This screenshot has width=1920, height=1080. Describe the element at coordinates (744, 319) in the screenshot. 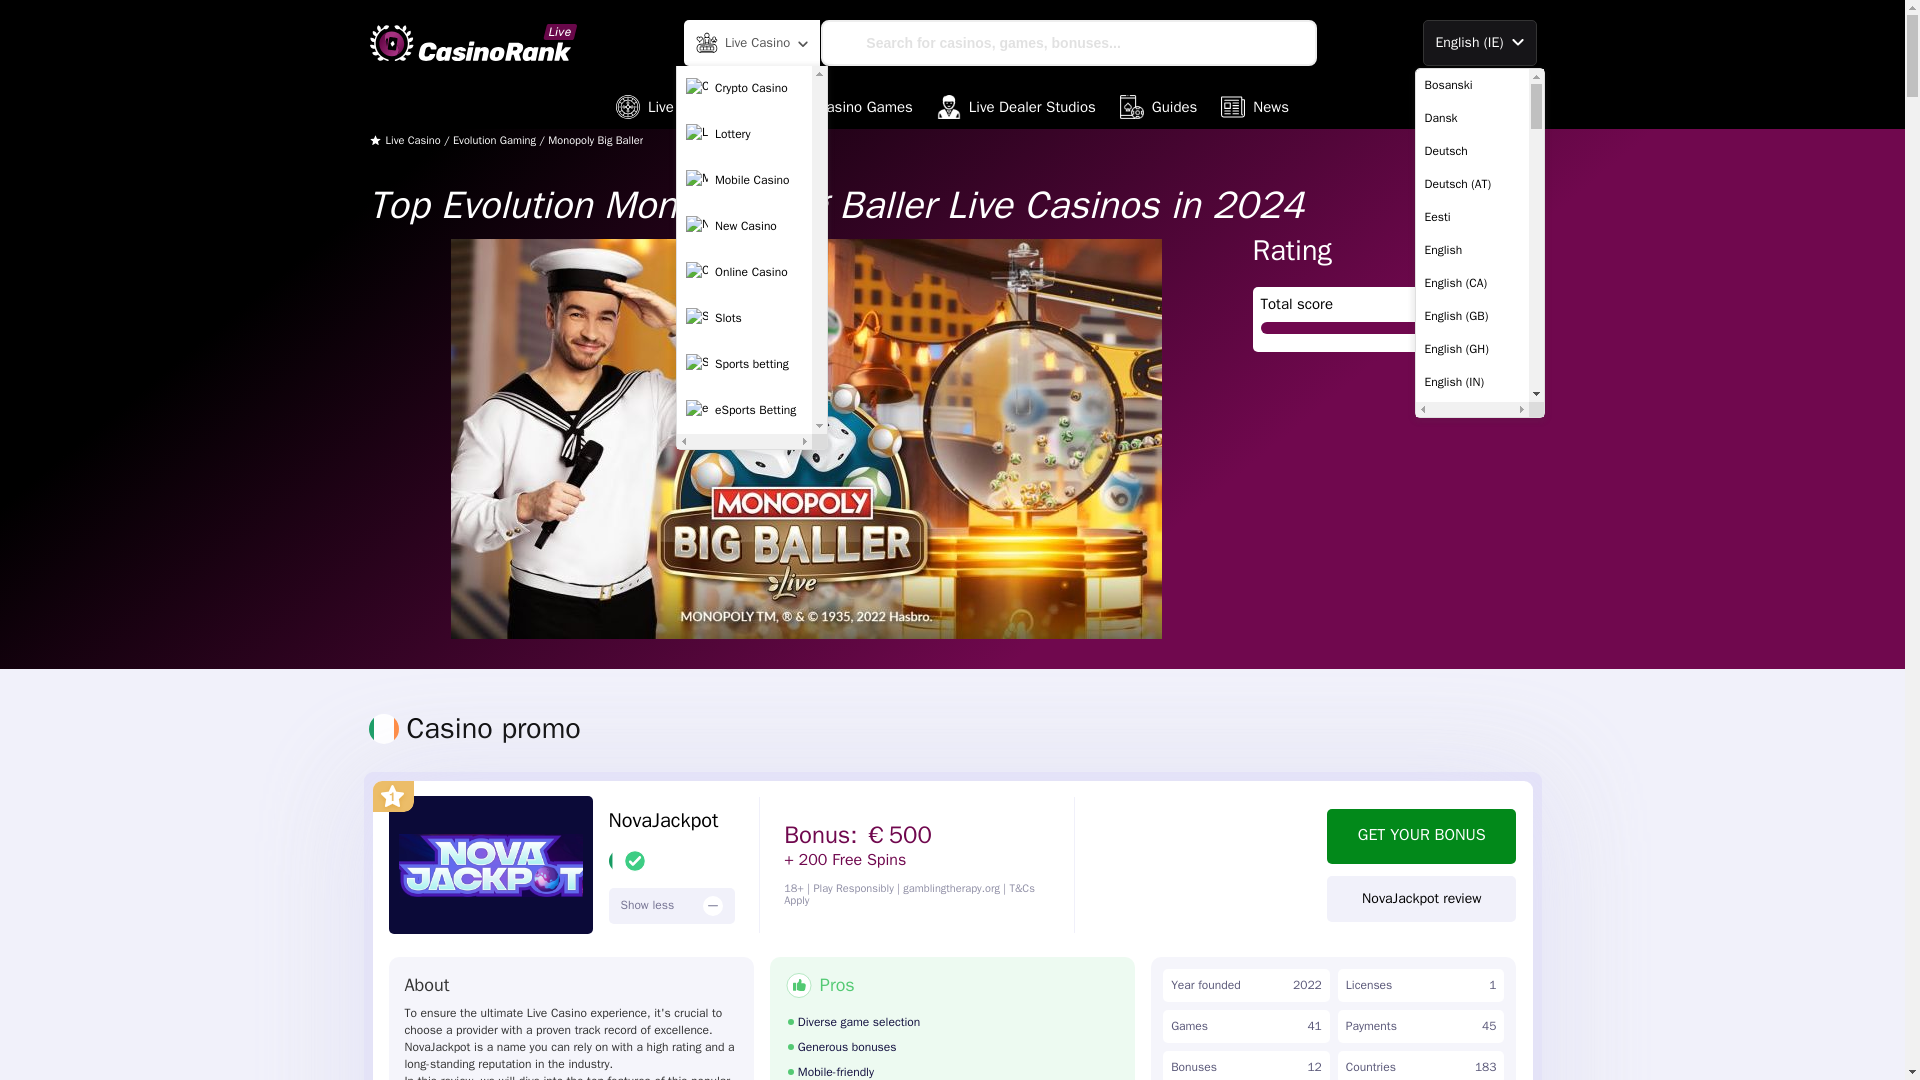

I see `Slots` at that location.